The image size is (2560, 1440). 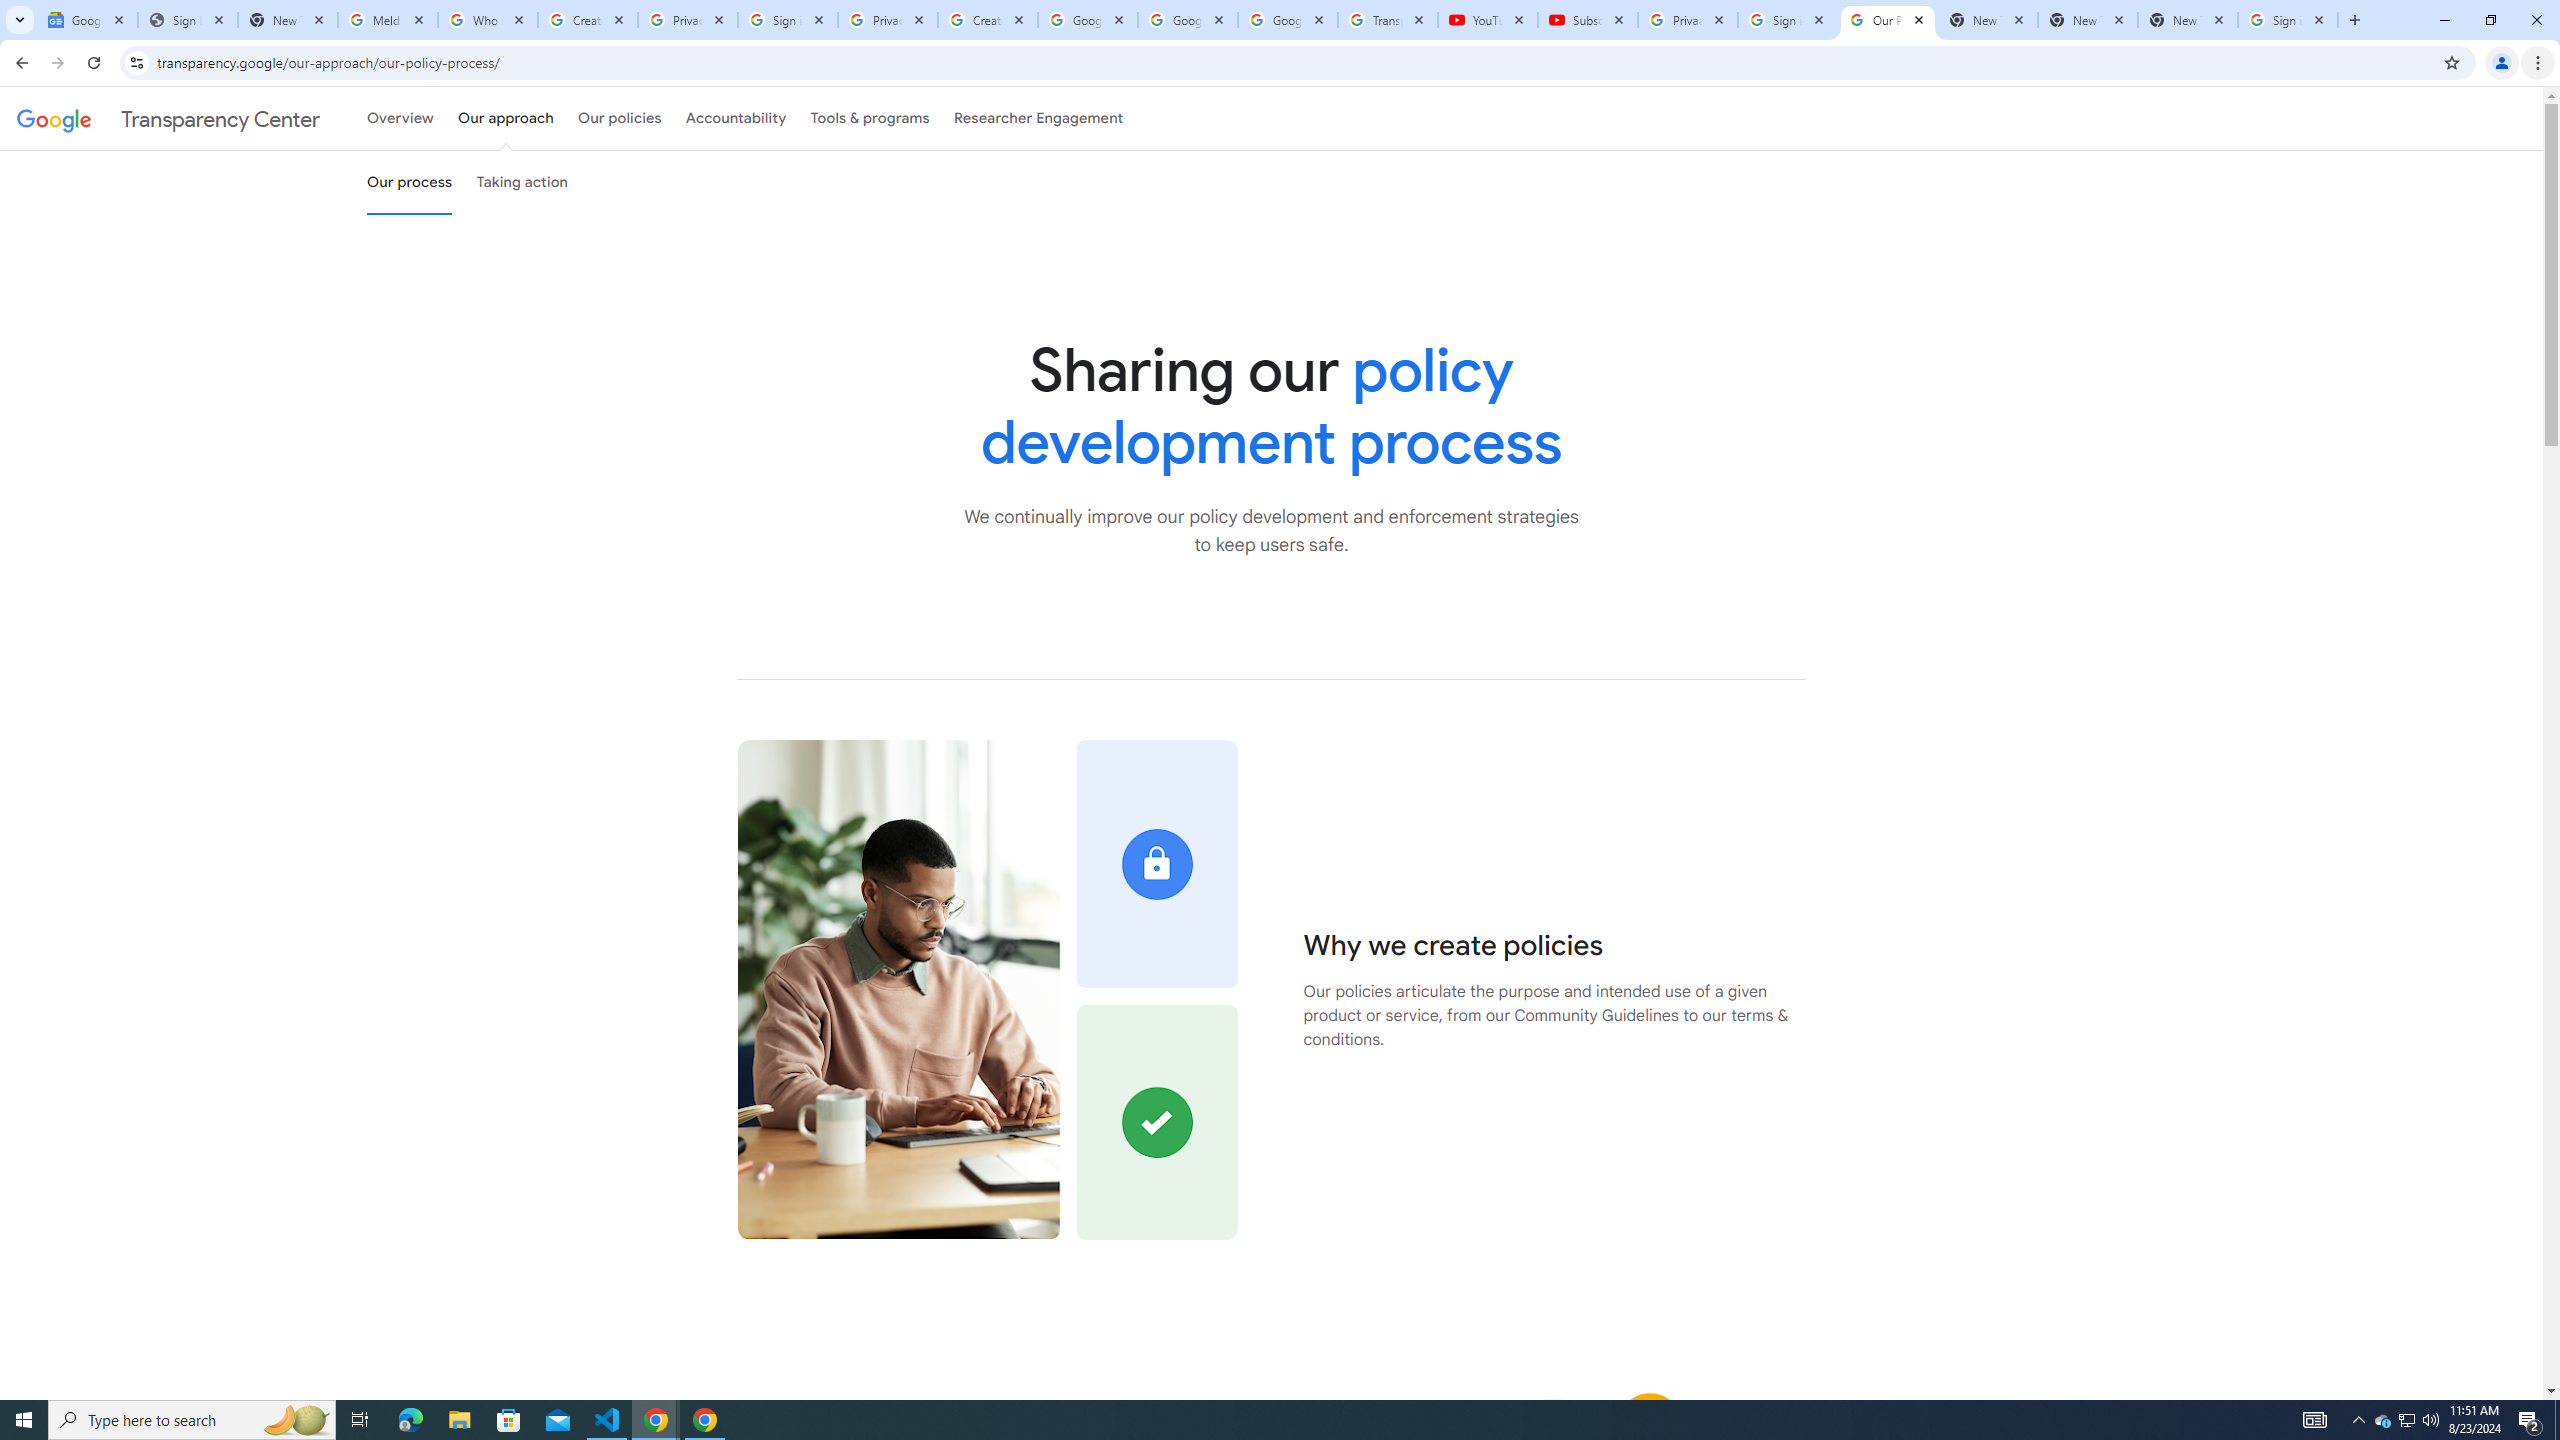 I want to click on Sign in - Google Accounts, so click(x=2288, y=20).